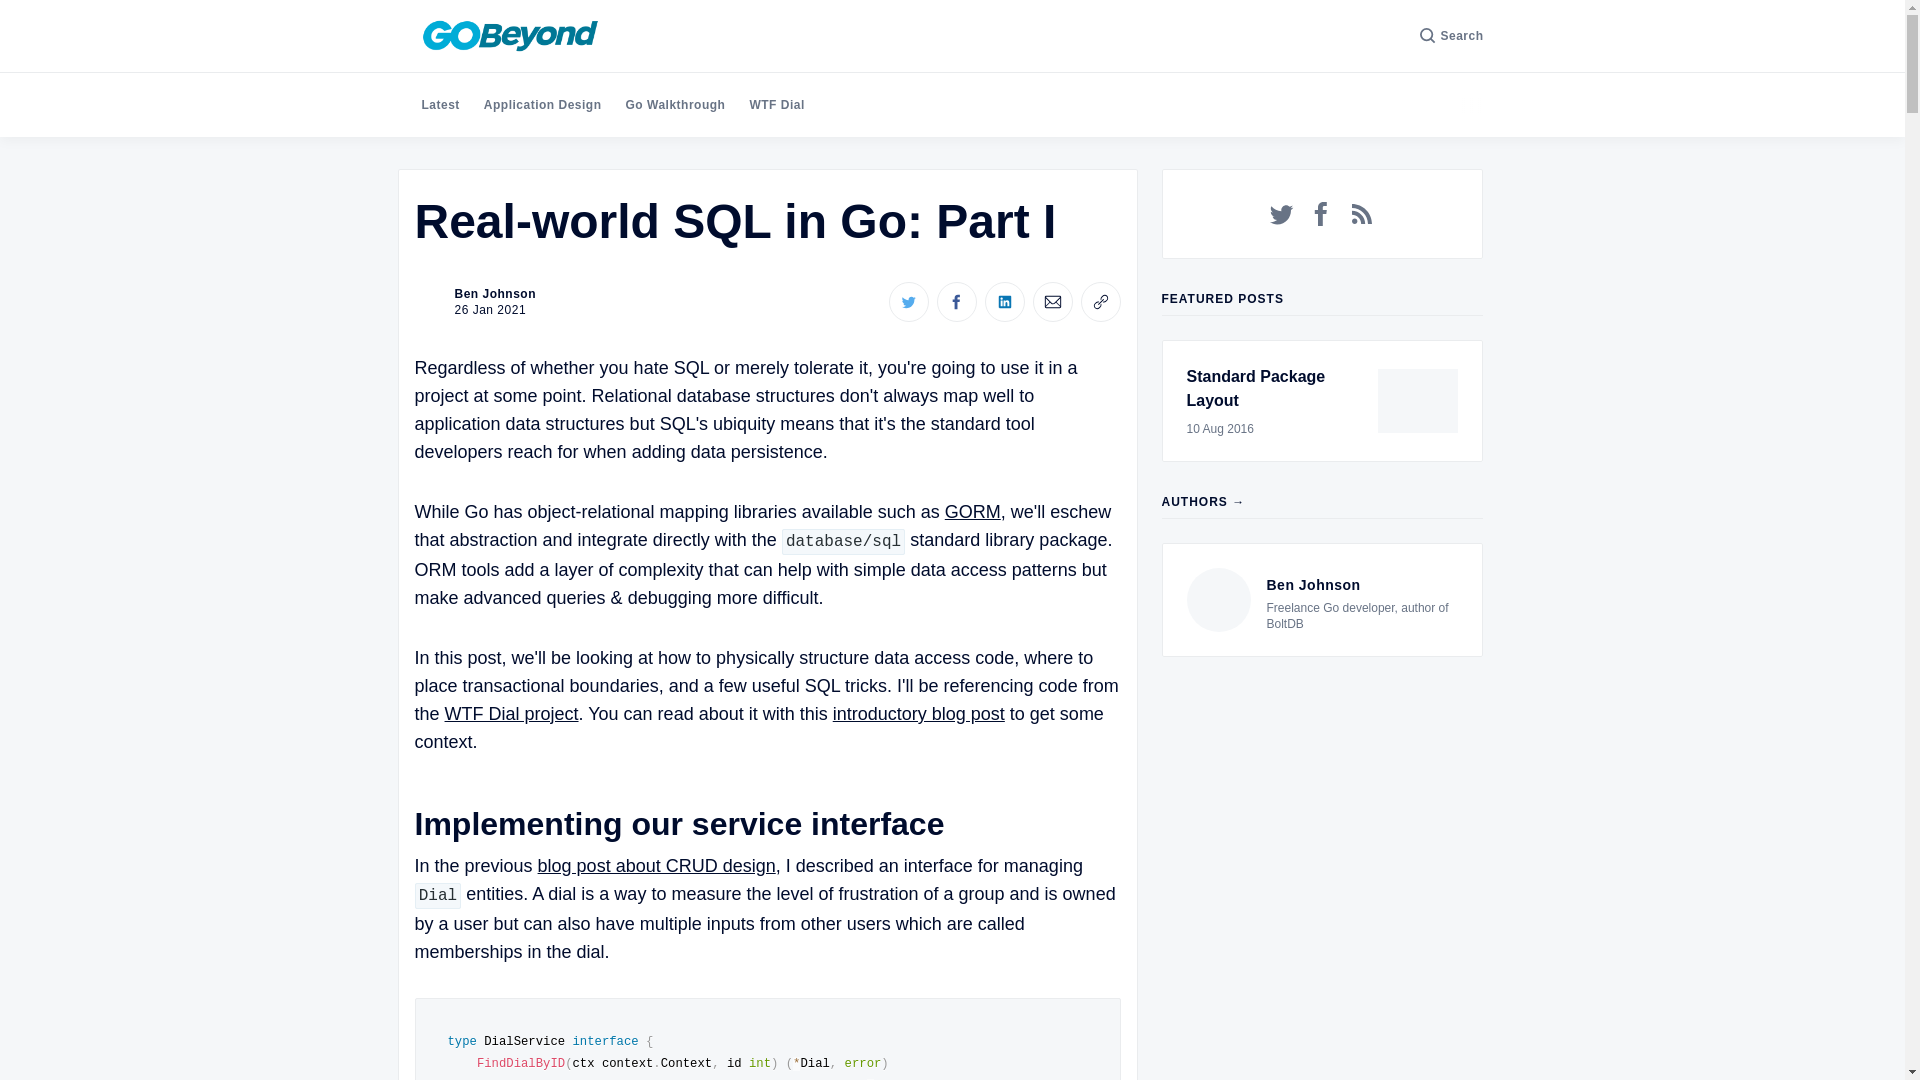  I want to click on Go Walkthrough, so click(675, 105).